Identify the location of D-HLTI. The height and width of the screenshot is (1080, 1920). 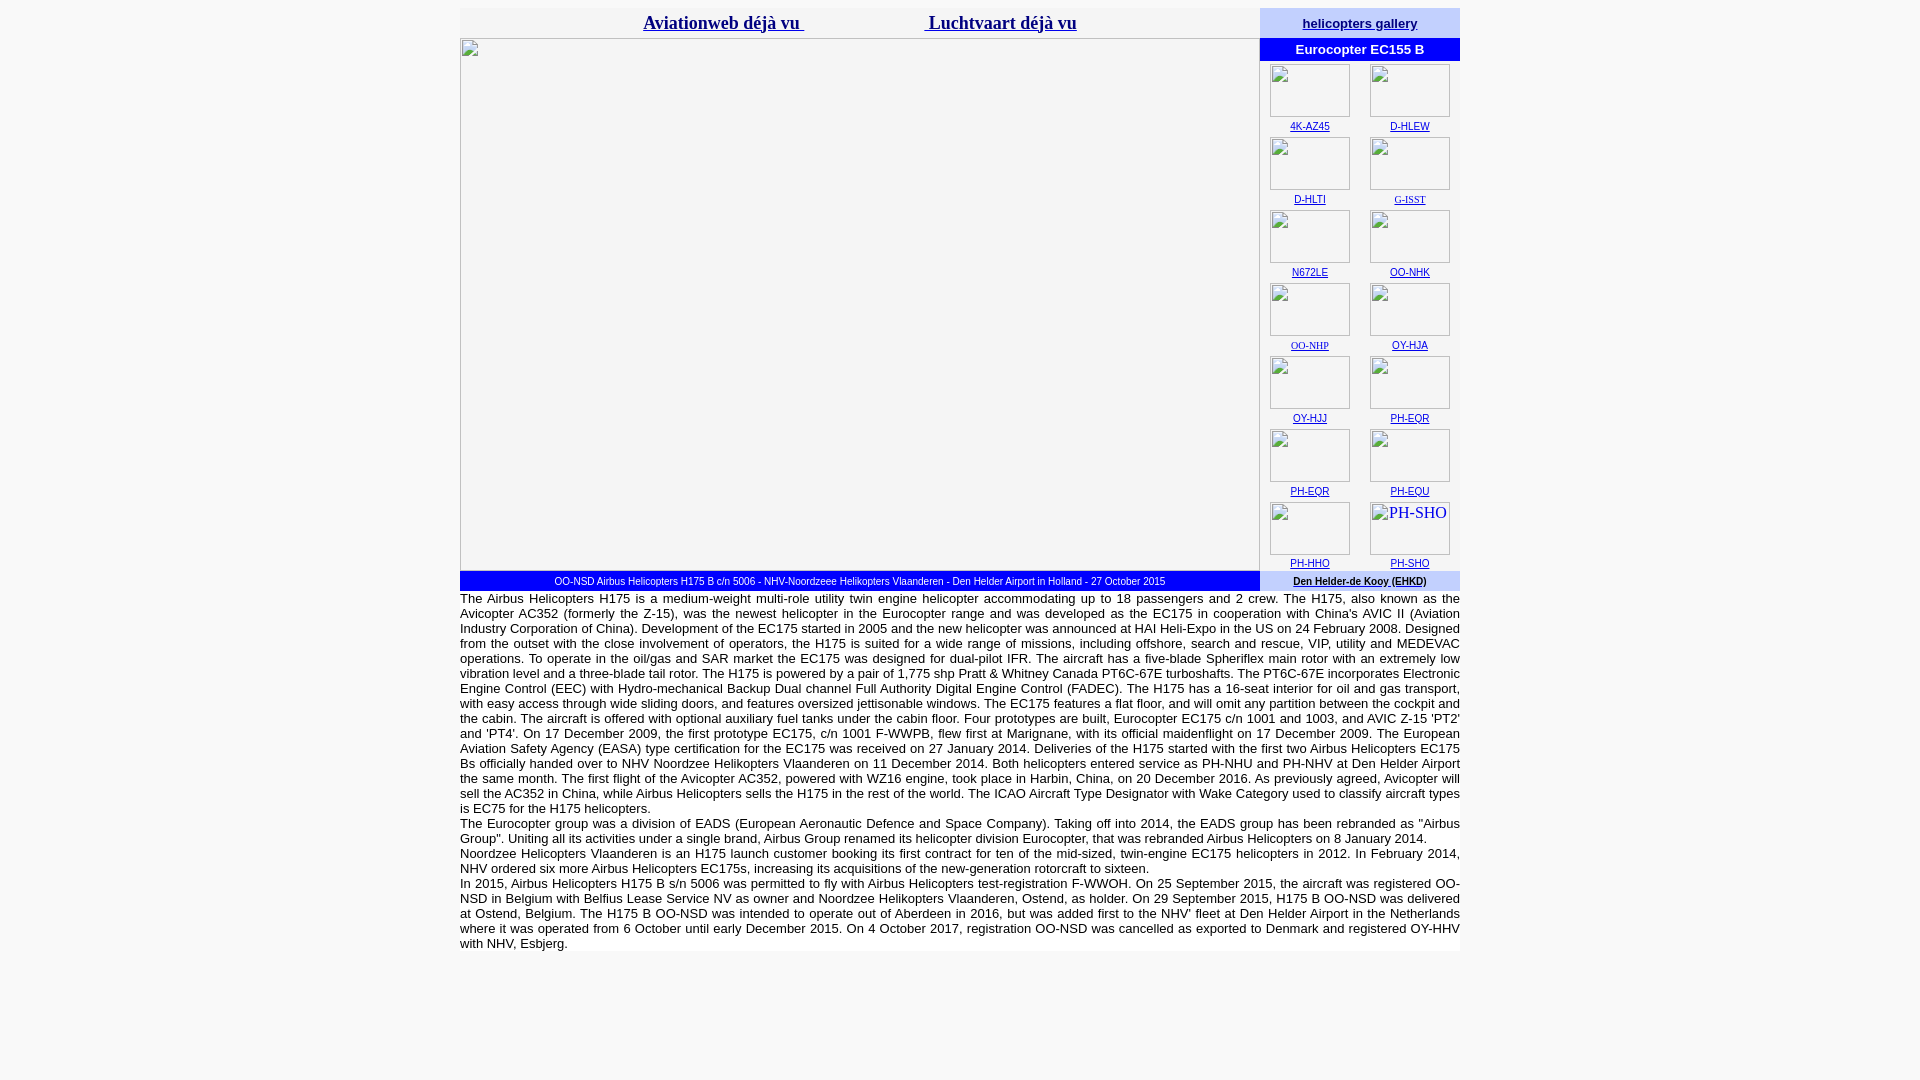
(1309, 200).